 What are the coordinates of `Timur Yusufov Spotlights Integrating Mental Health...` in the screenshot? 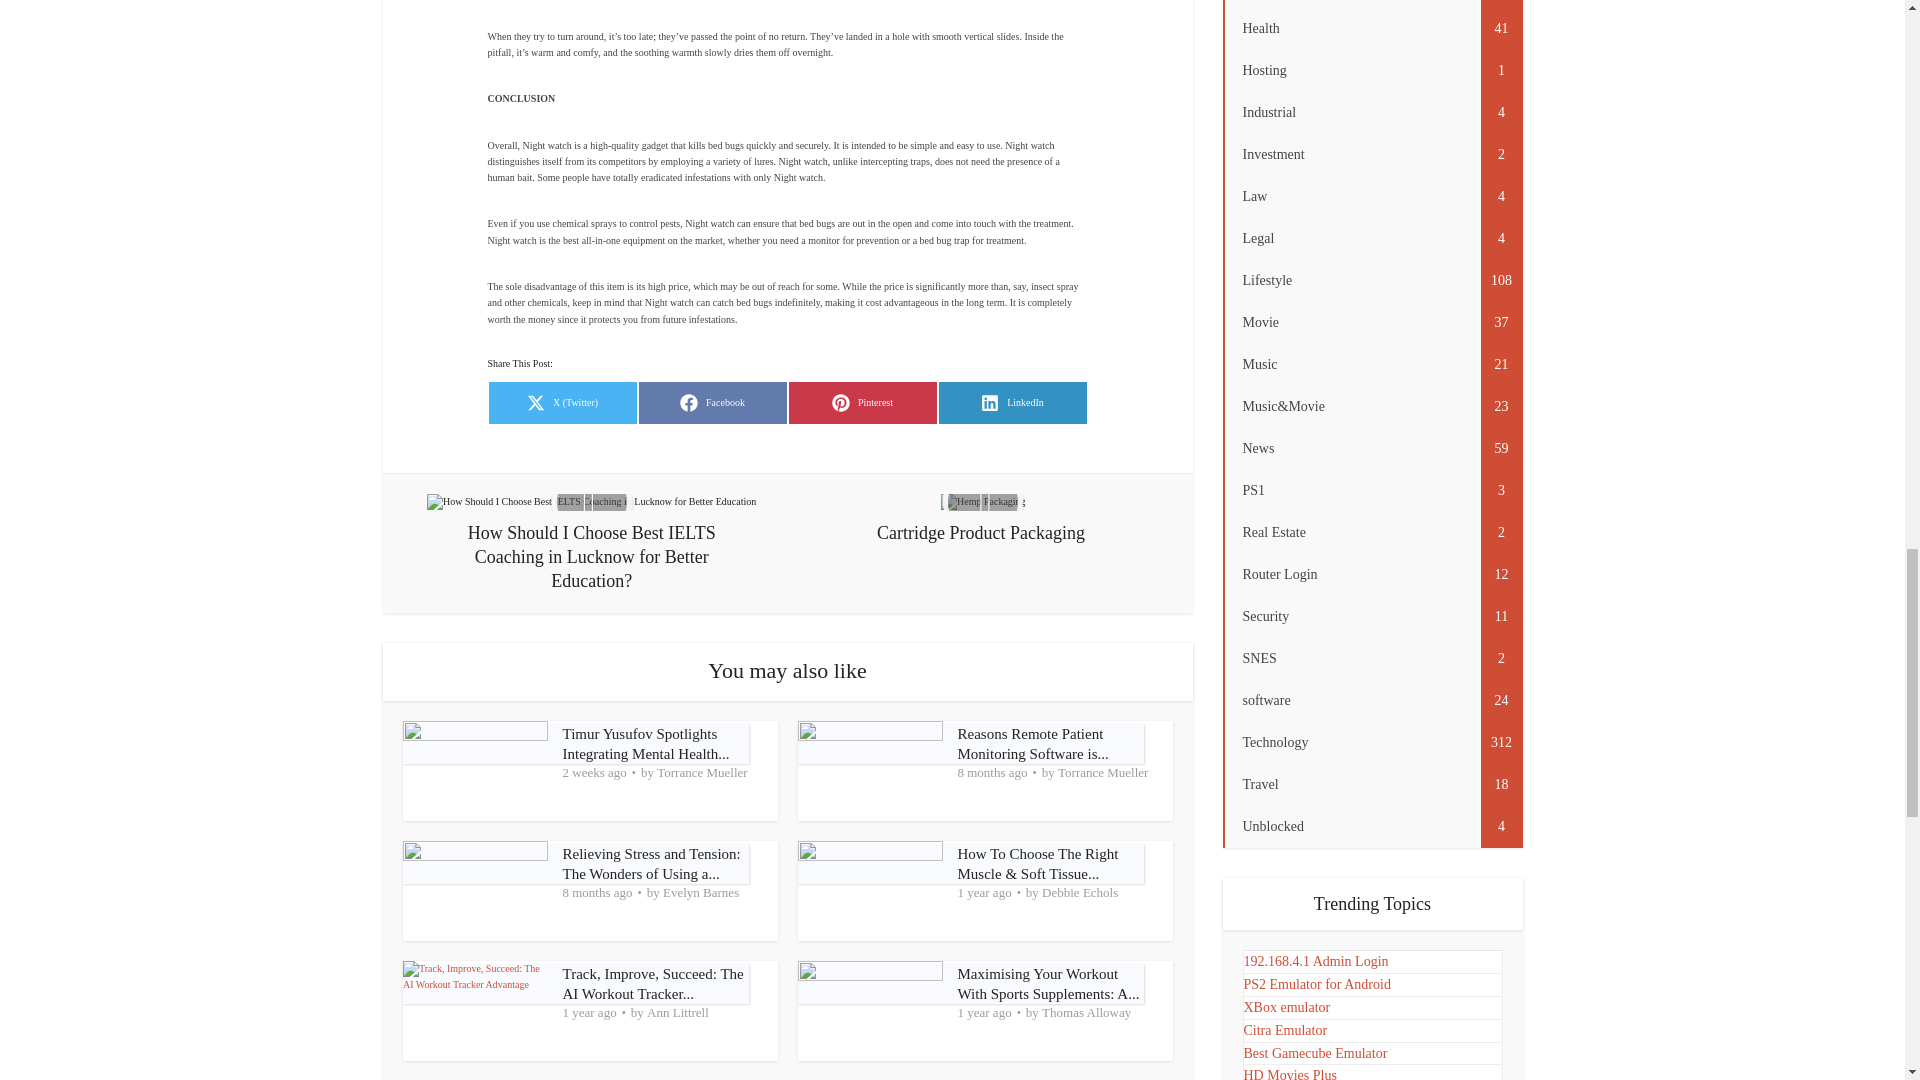 It's located at (701, 773).